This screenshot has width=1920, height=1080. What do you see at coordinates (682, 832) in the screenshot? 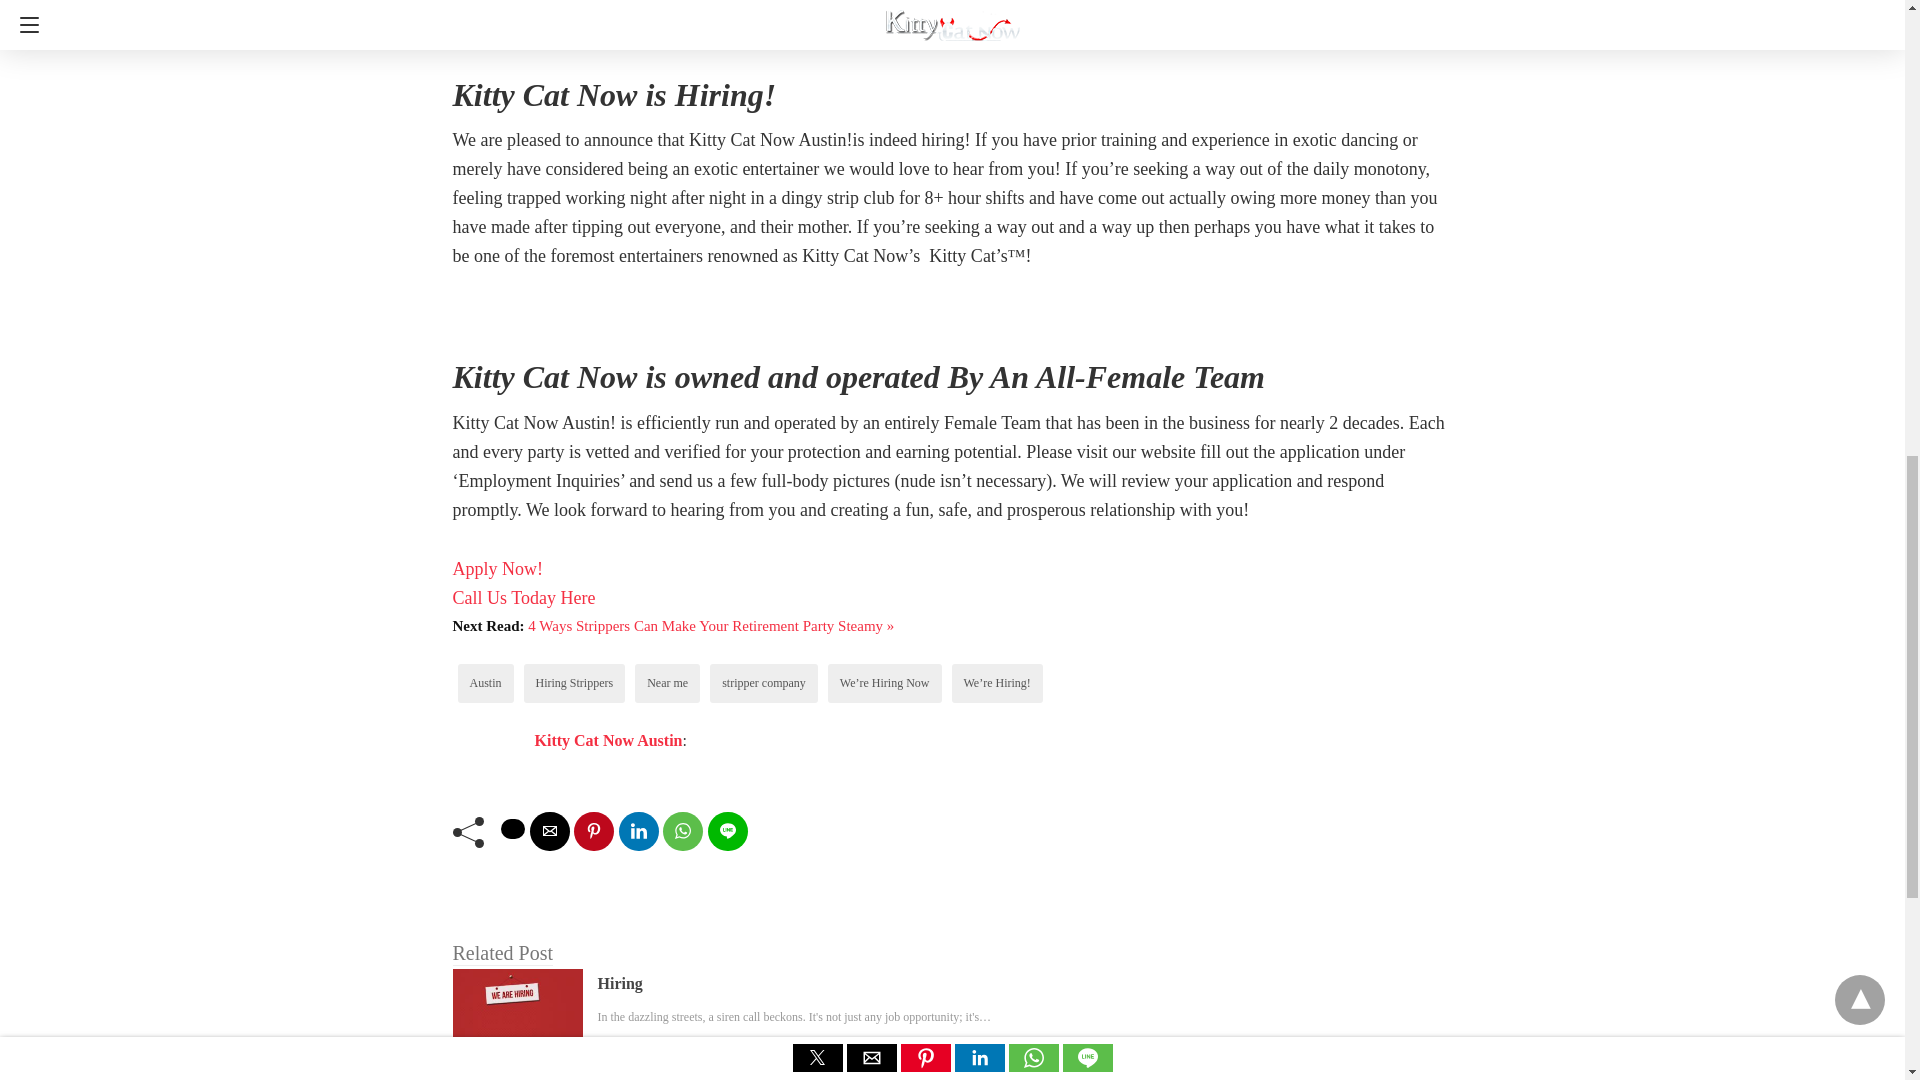
I see `whatsapp share` at bounding box center [682, 832].